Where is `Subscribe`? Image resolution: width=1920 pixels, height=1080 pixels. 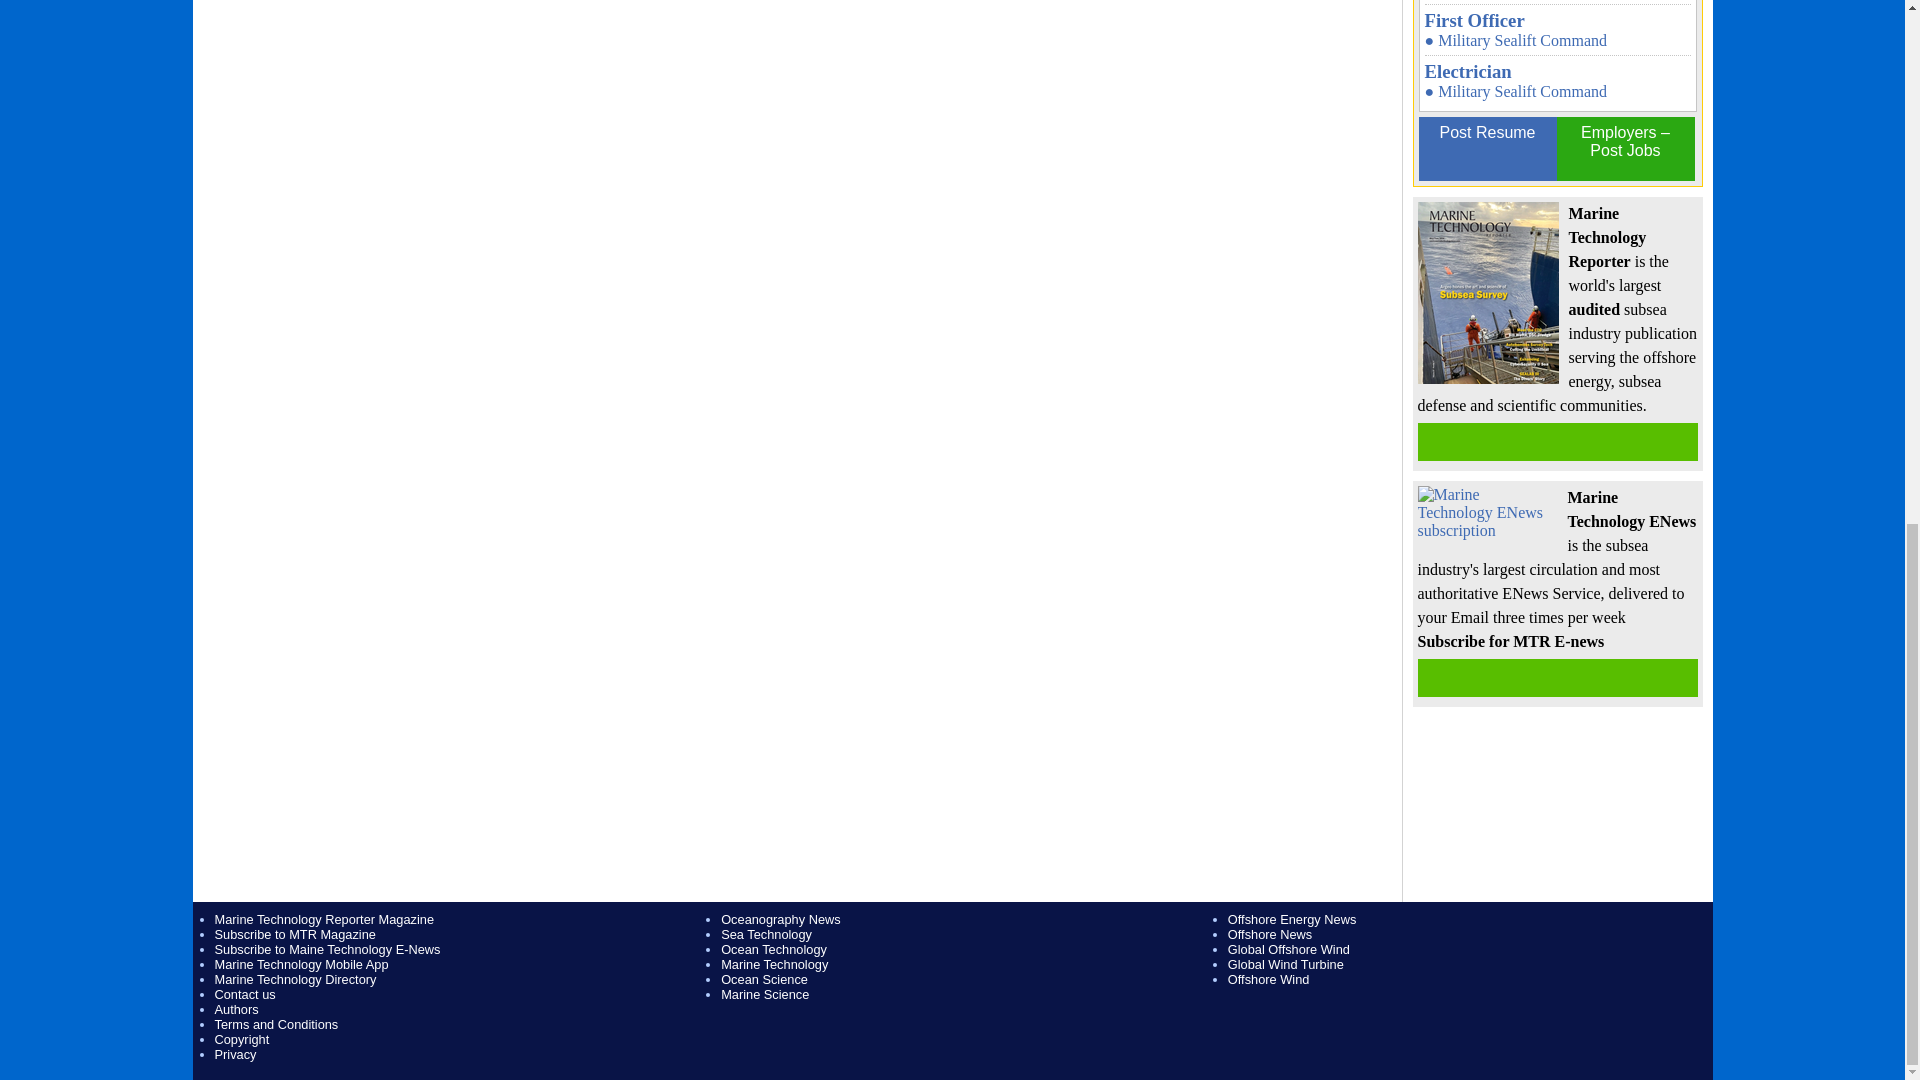
Subscribe is located at coordinates (1558, 442).